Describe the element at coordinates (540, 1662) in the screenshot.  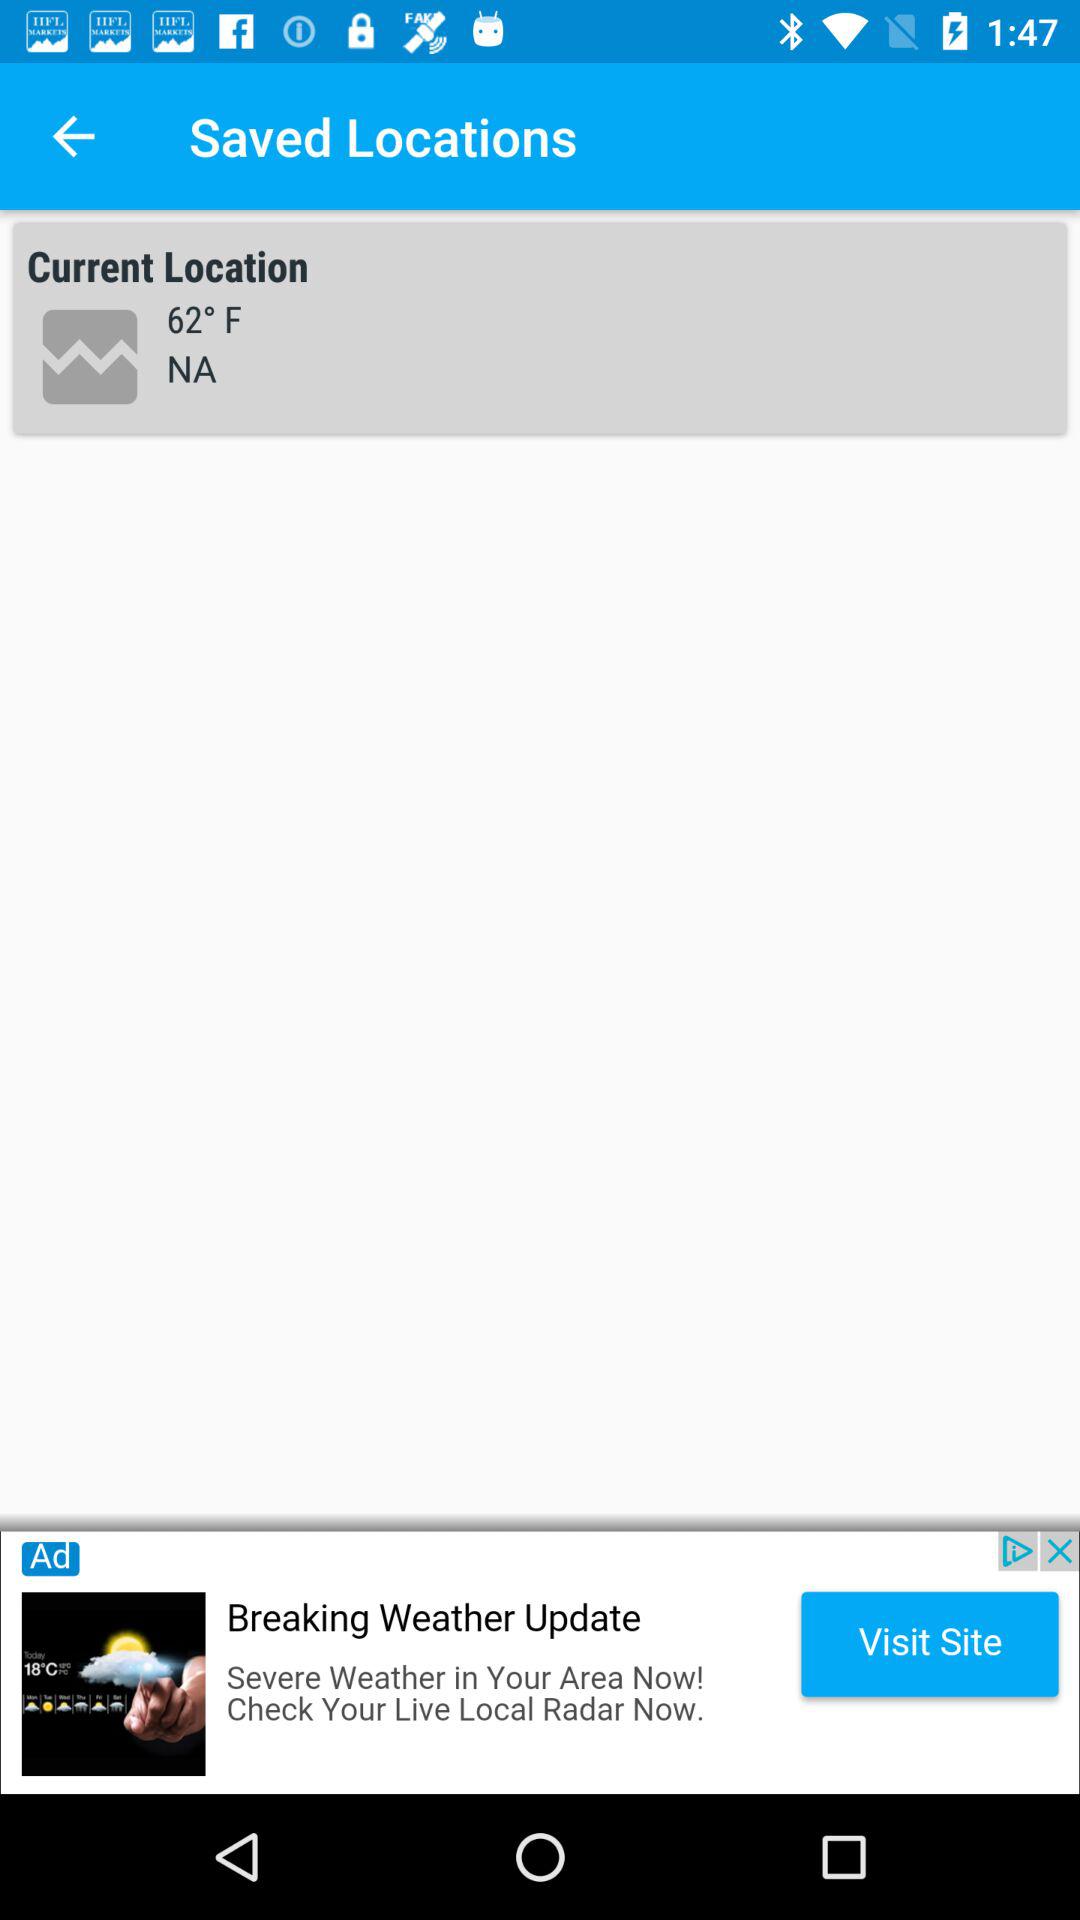
I see `advertisement about breaking weather update` at that location.